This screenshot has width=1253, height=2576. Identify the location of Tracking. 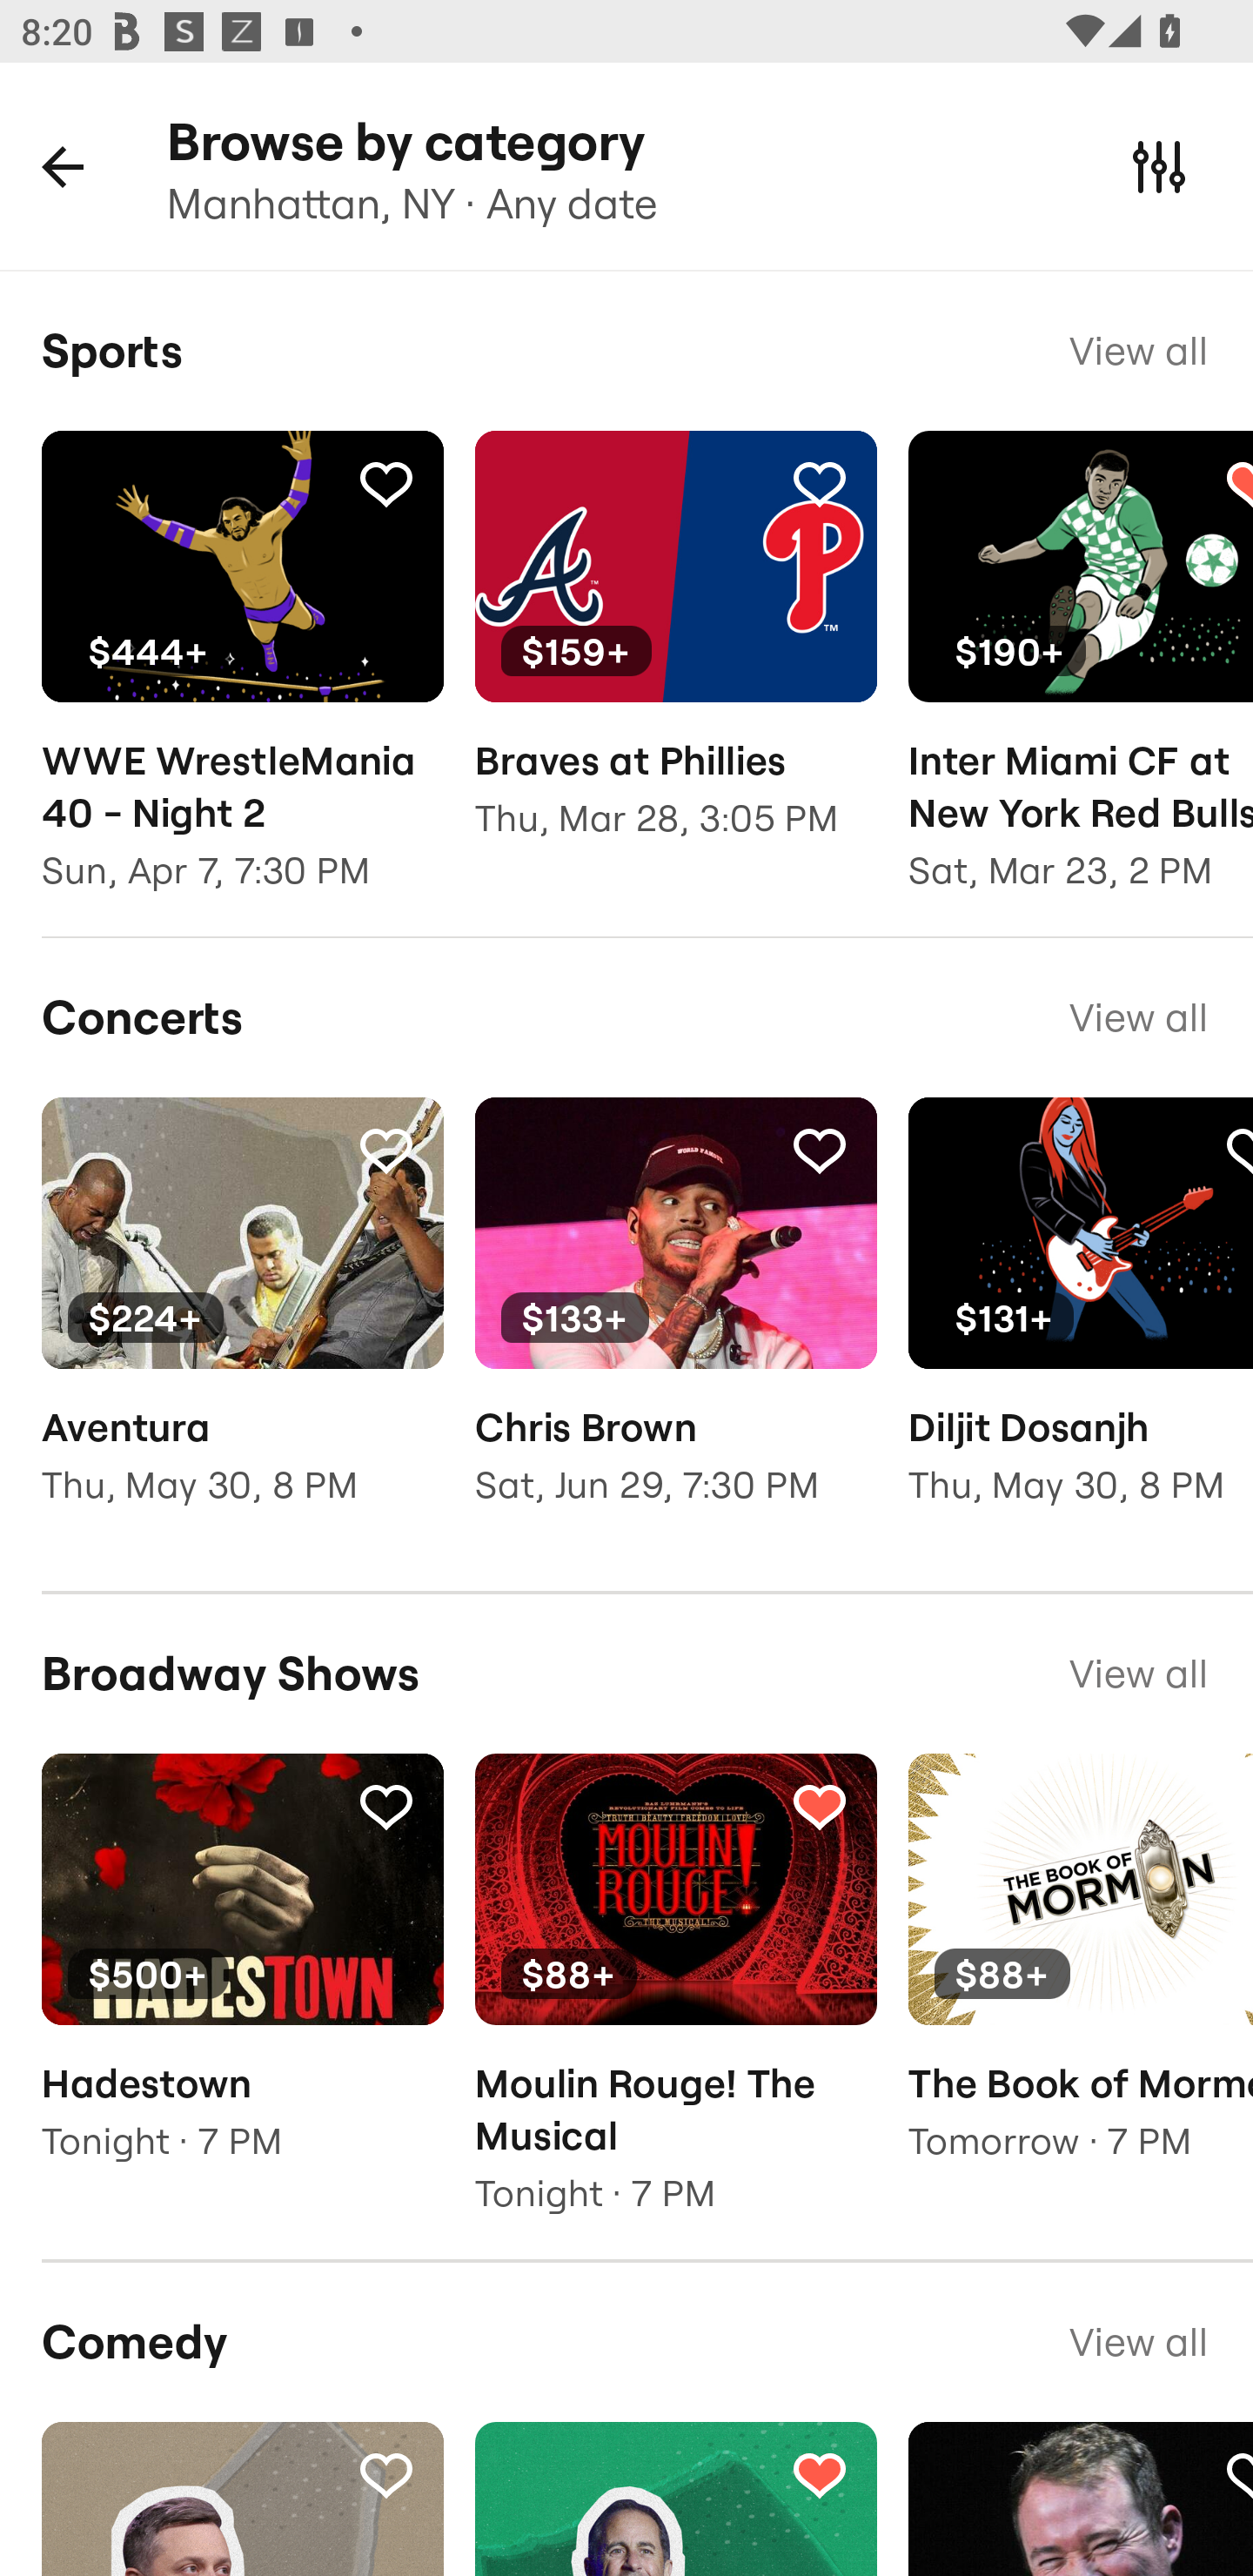
(385, 2474).